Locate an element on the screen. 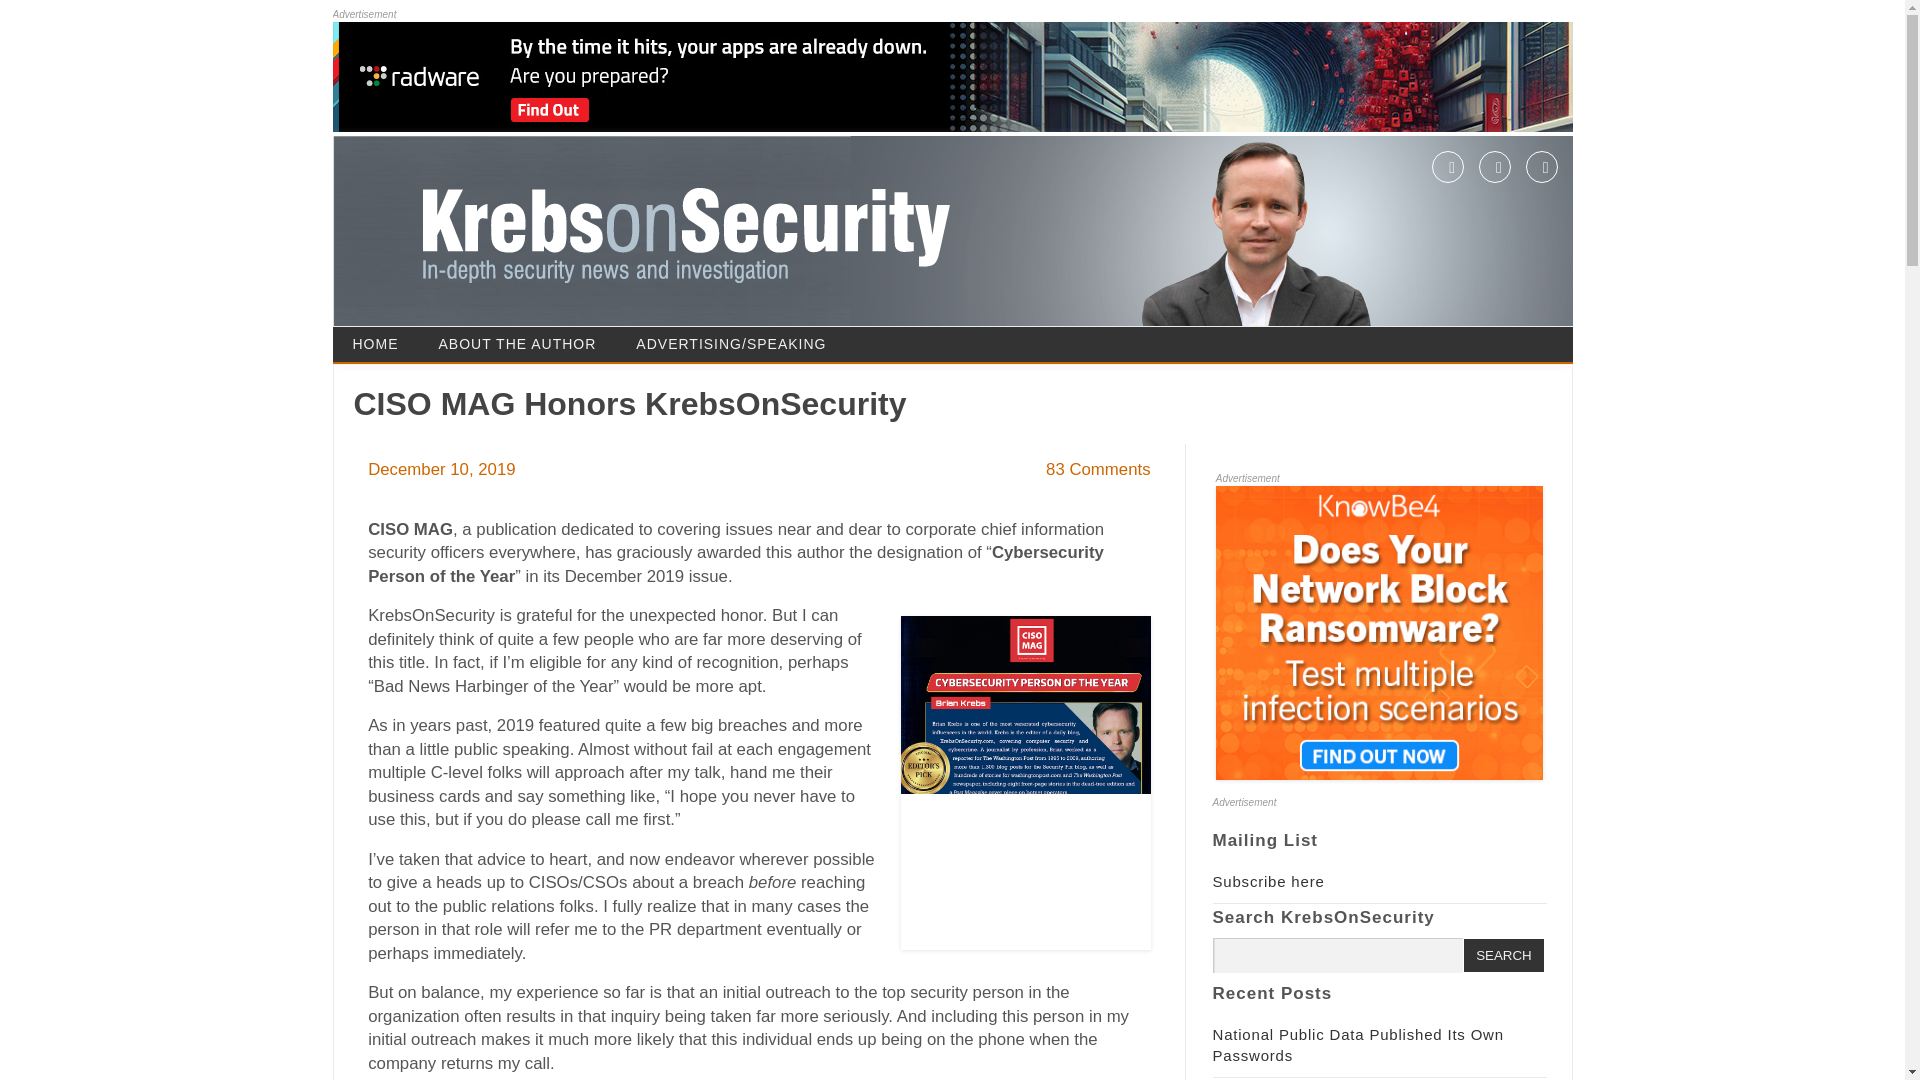  Skip to content is located at coordinates (1008, 334).